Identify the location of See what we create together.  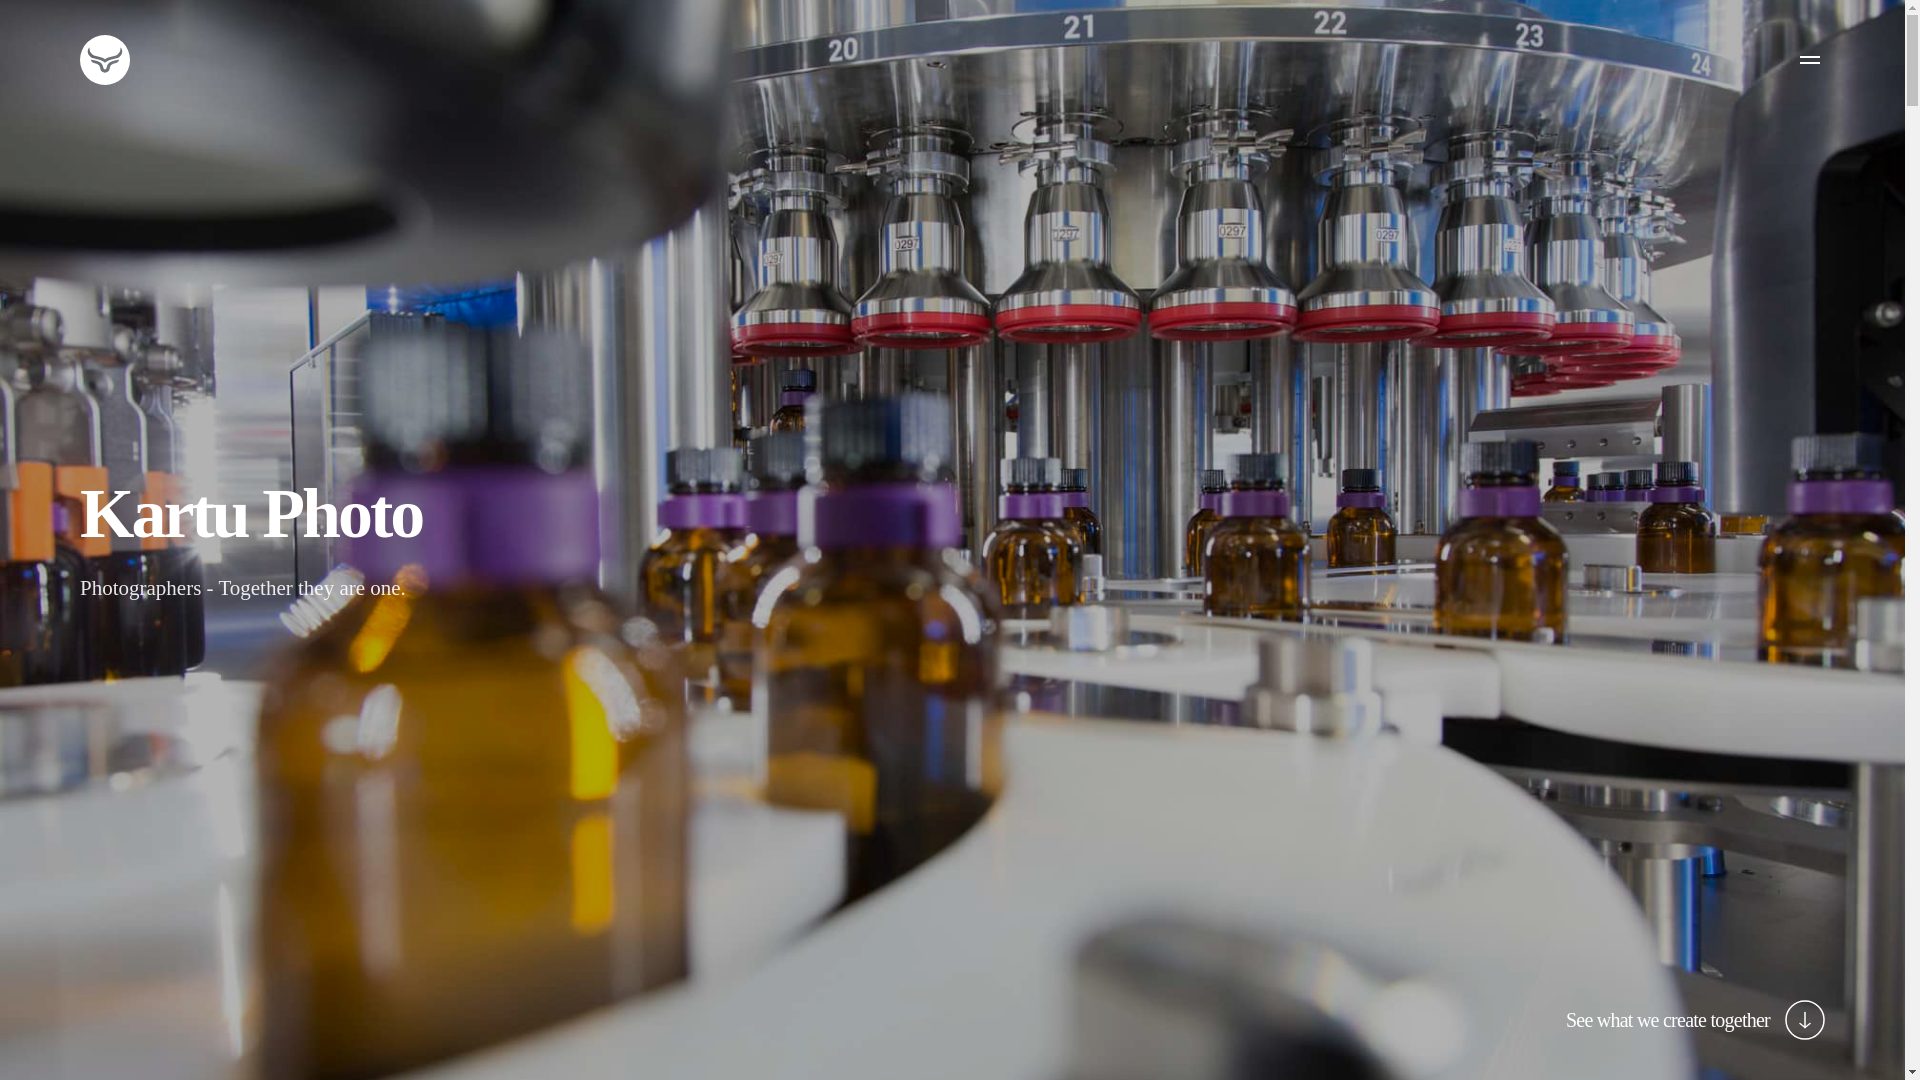
(1696, 1020).